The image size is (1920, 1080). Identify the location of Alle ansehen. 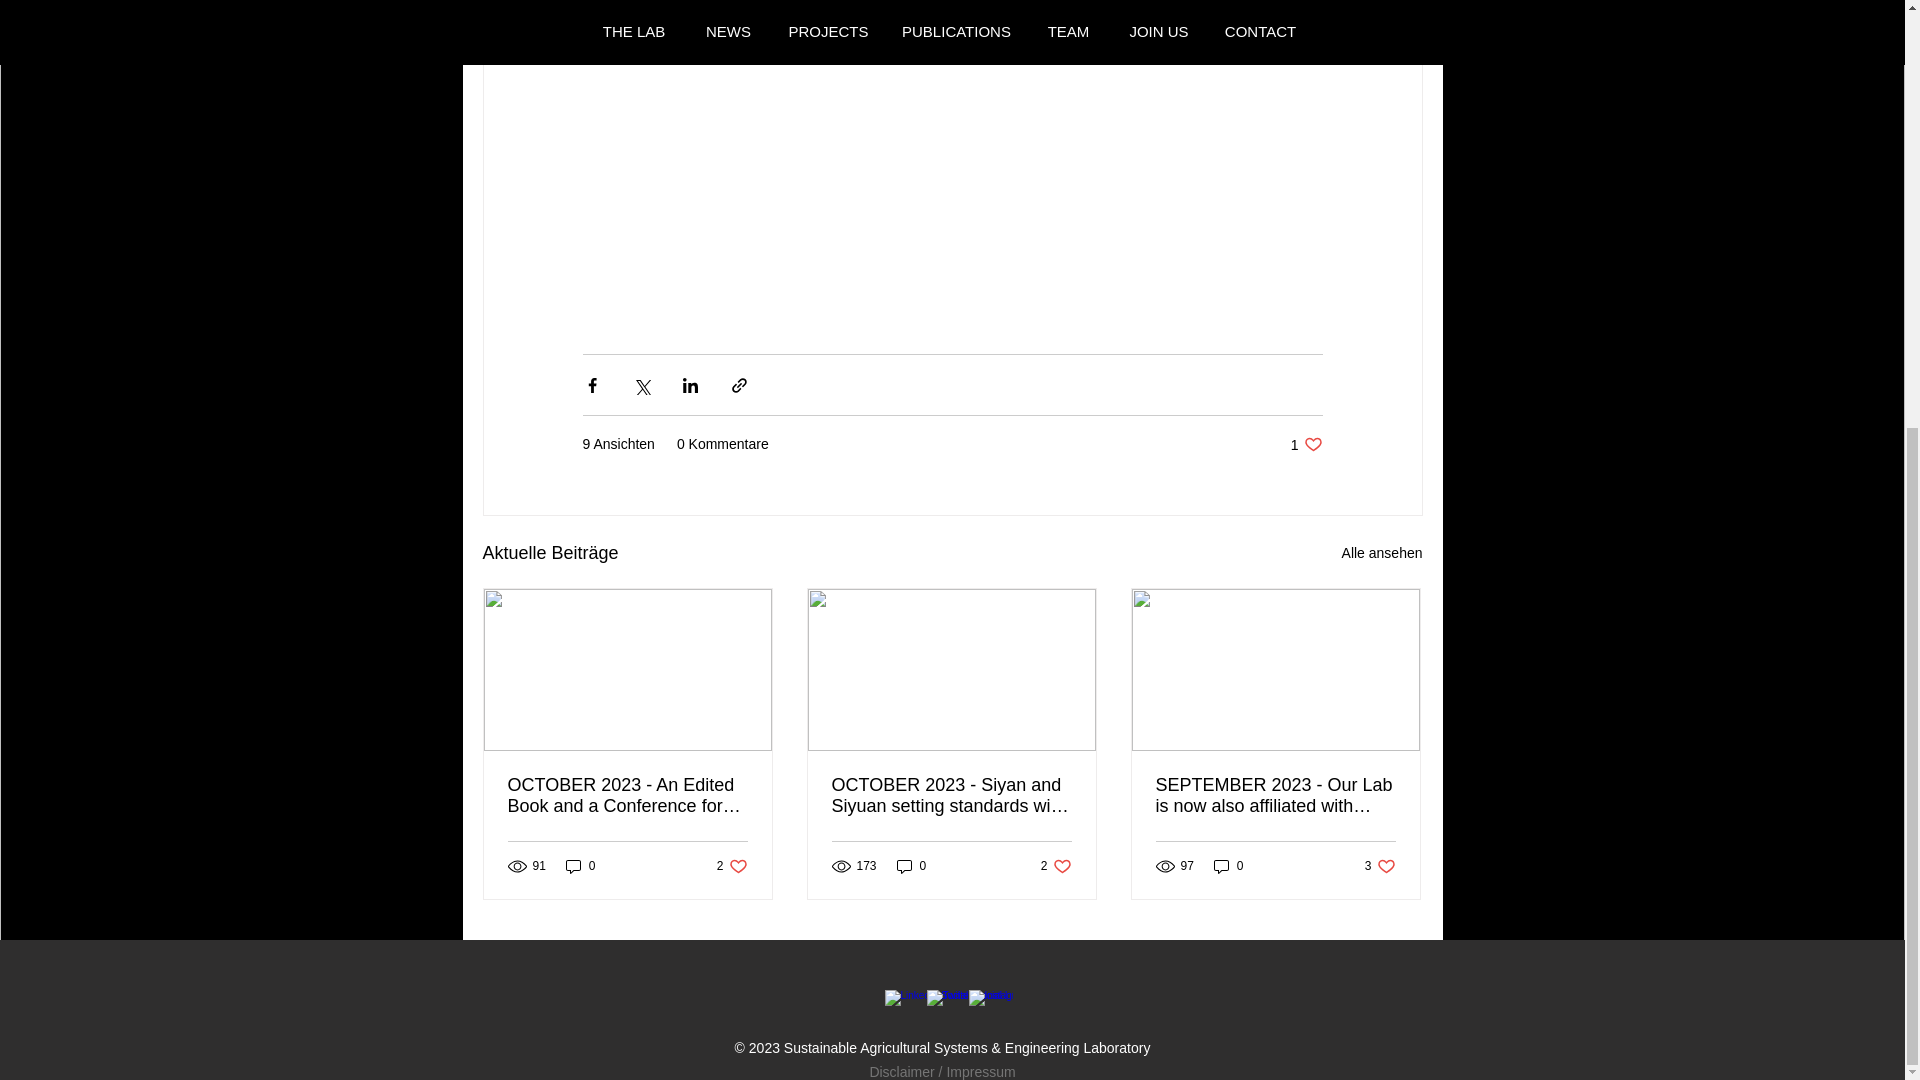
(1382, 553).